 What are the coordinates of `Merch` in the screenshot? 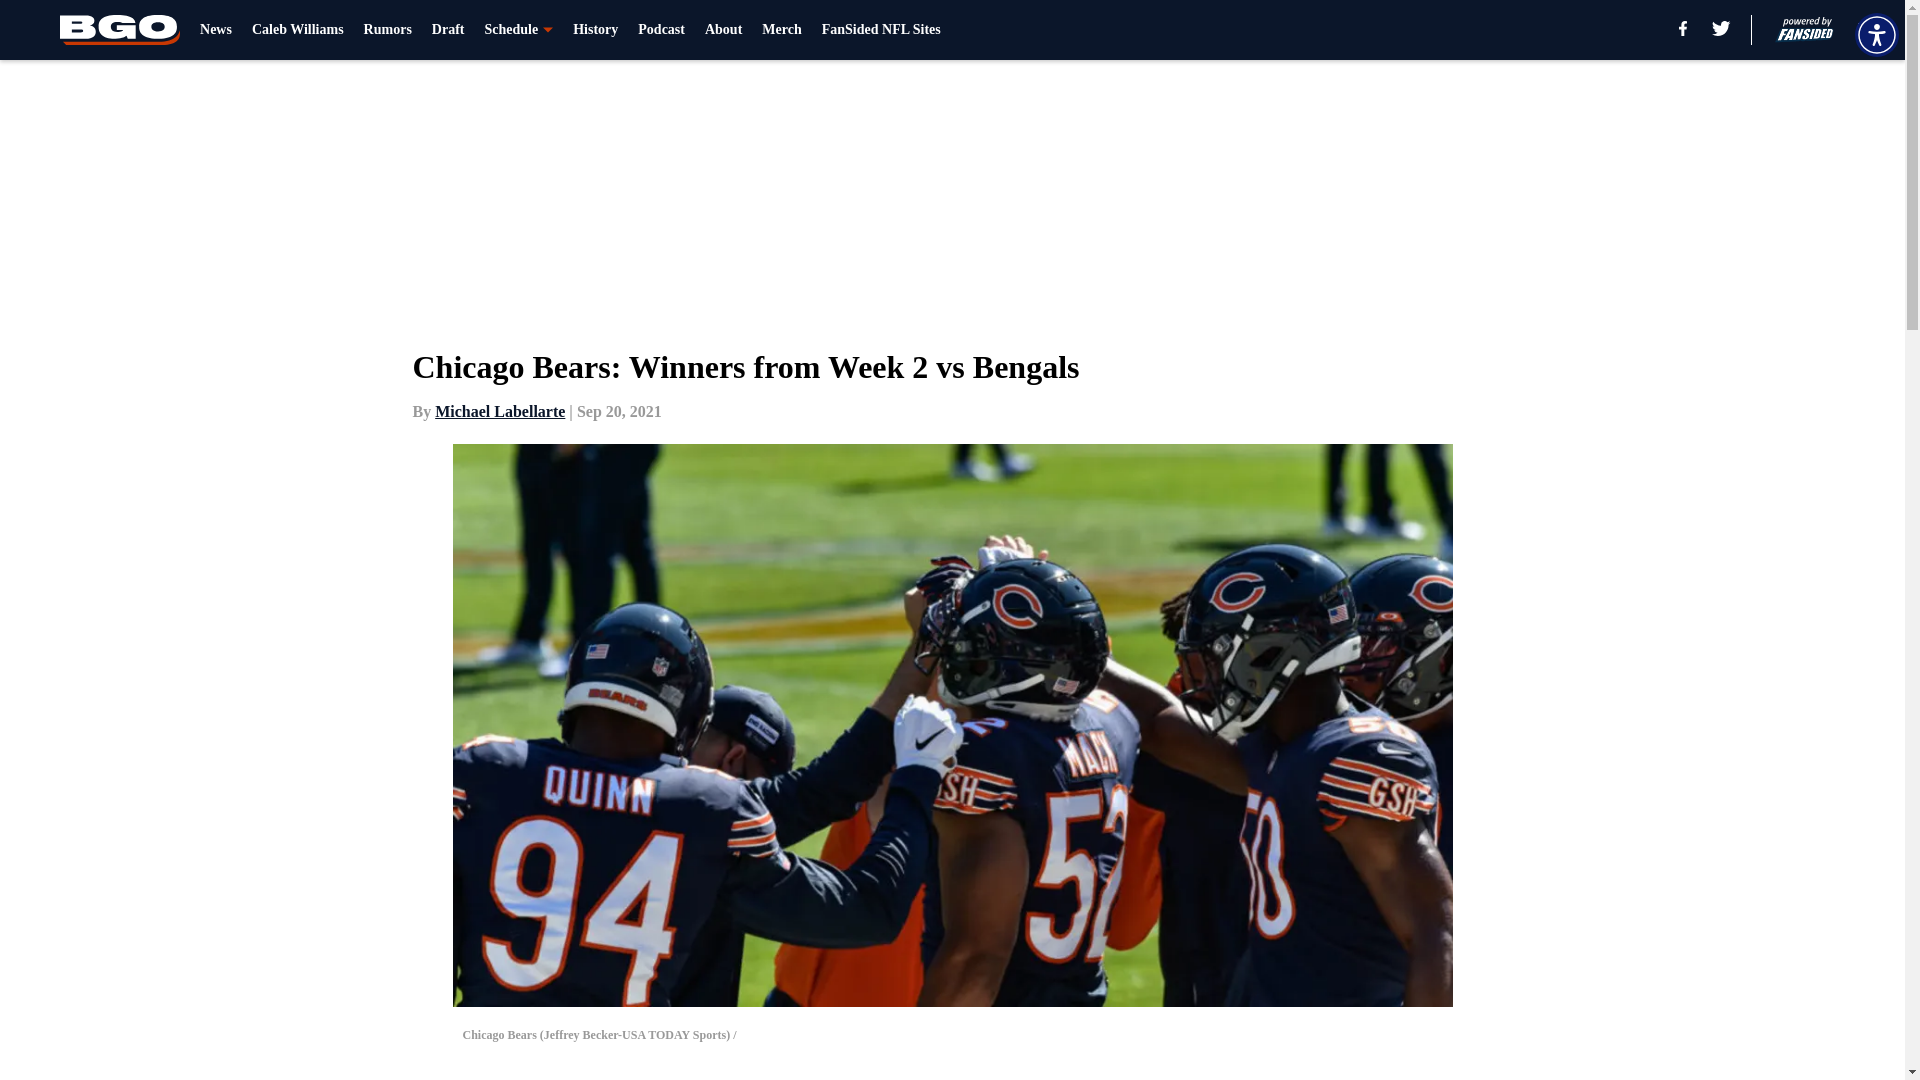 It's located at (781, 30).